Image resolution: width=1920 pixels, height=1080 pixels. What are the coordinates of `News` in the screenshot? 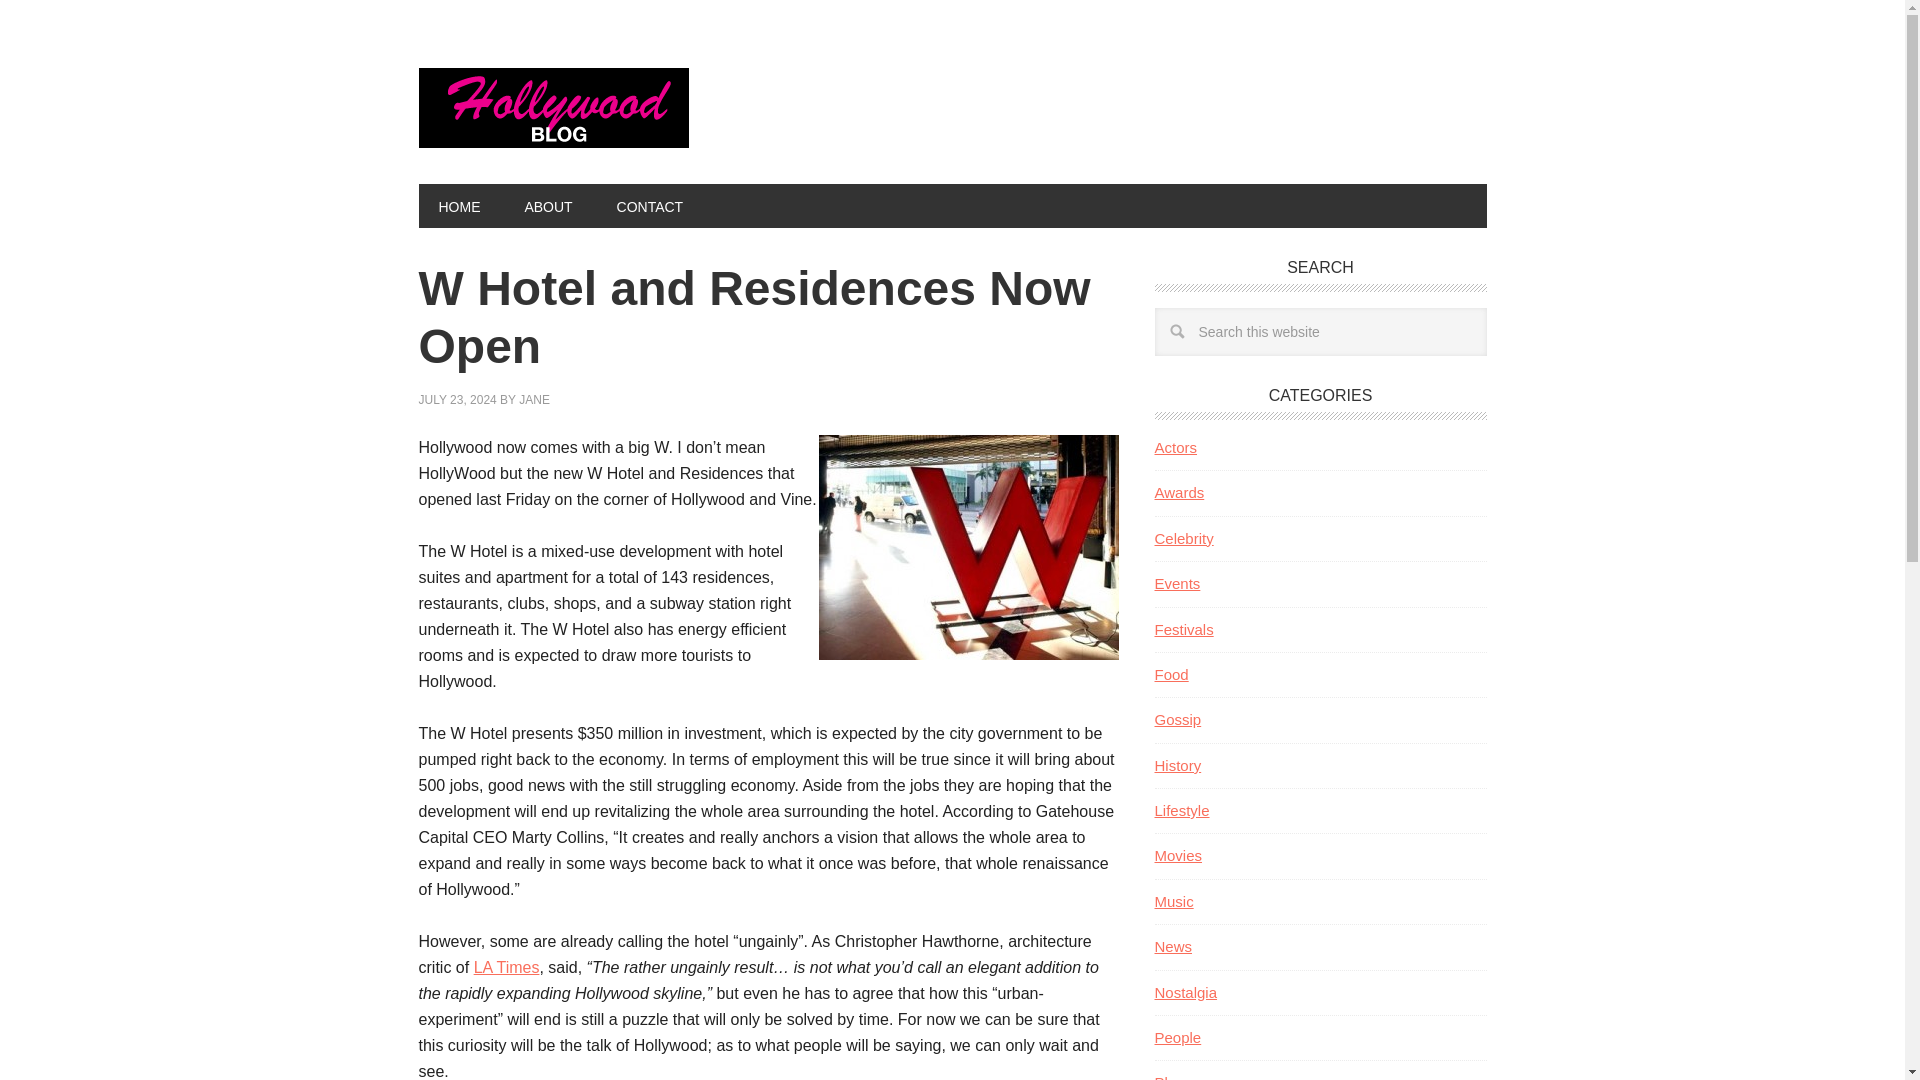 It's located at (1172, 946).